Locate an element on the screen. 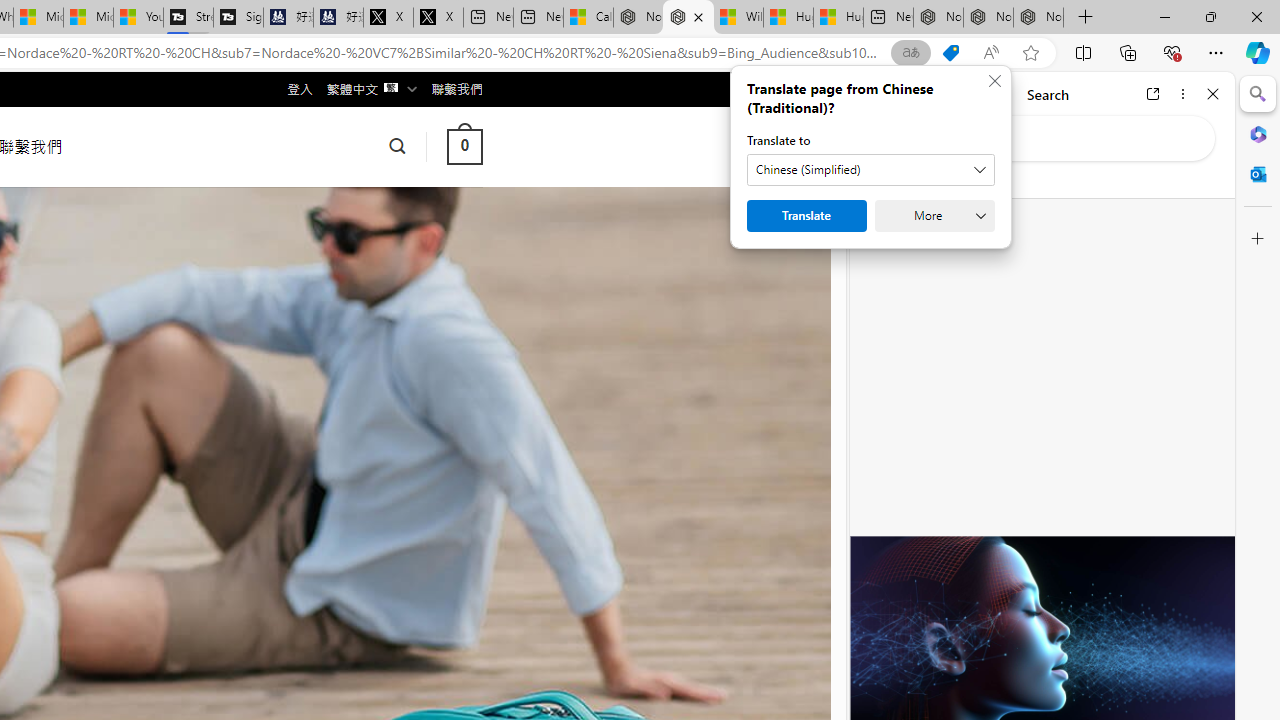  Nordace Siena Pro 15 Backpack is located at coordinates (988, 18).